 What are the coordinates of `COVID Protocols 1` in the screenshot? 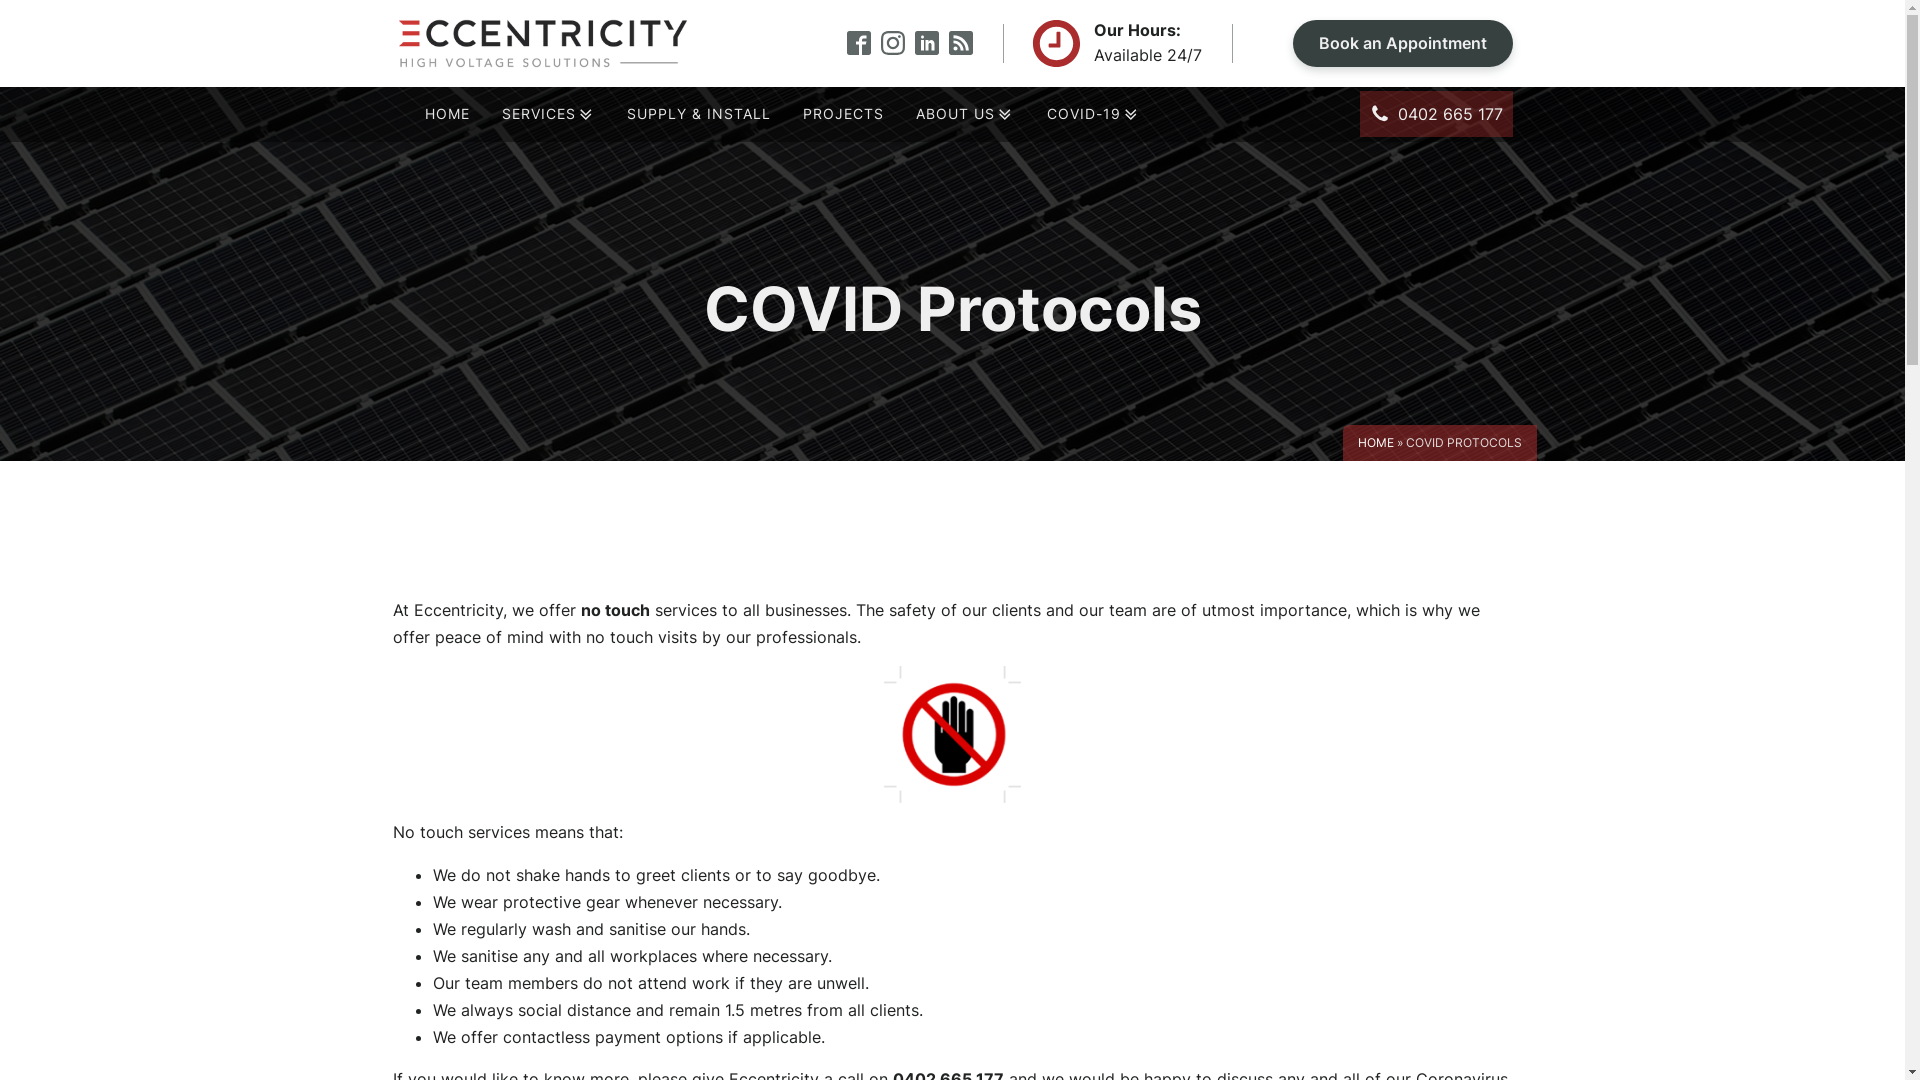 It's located at (952, 734).